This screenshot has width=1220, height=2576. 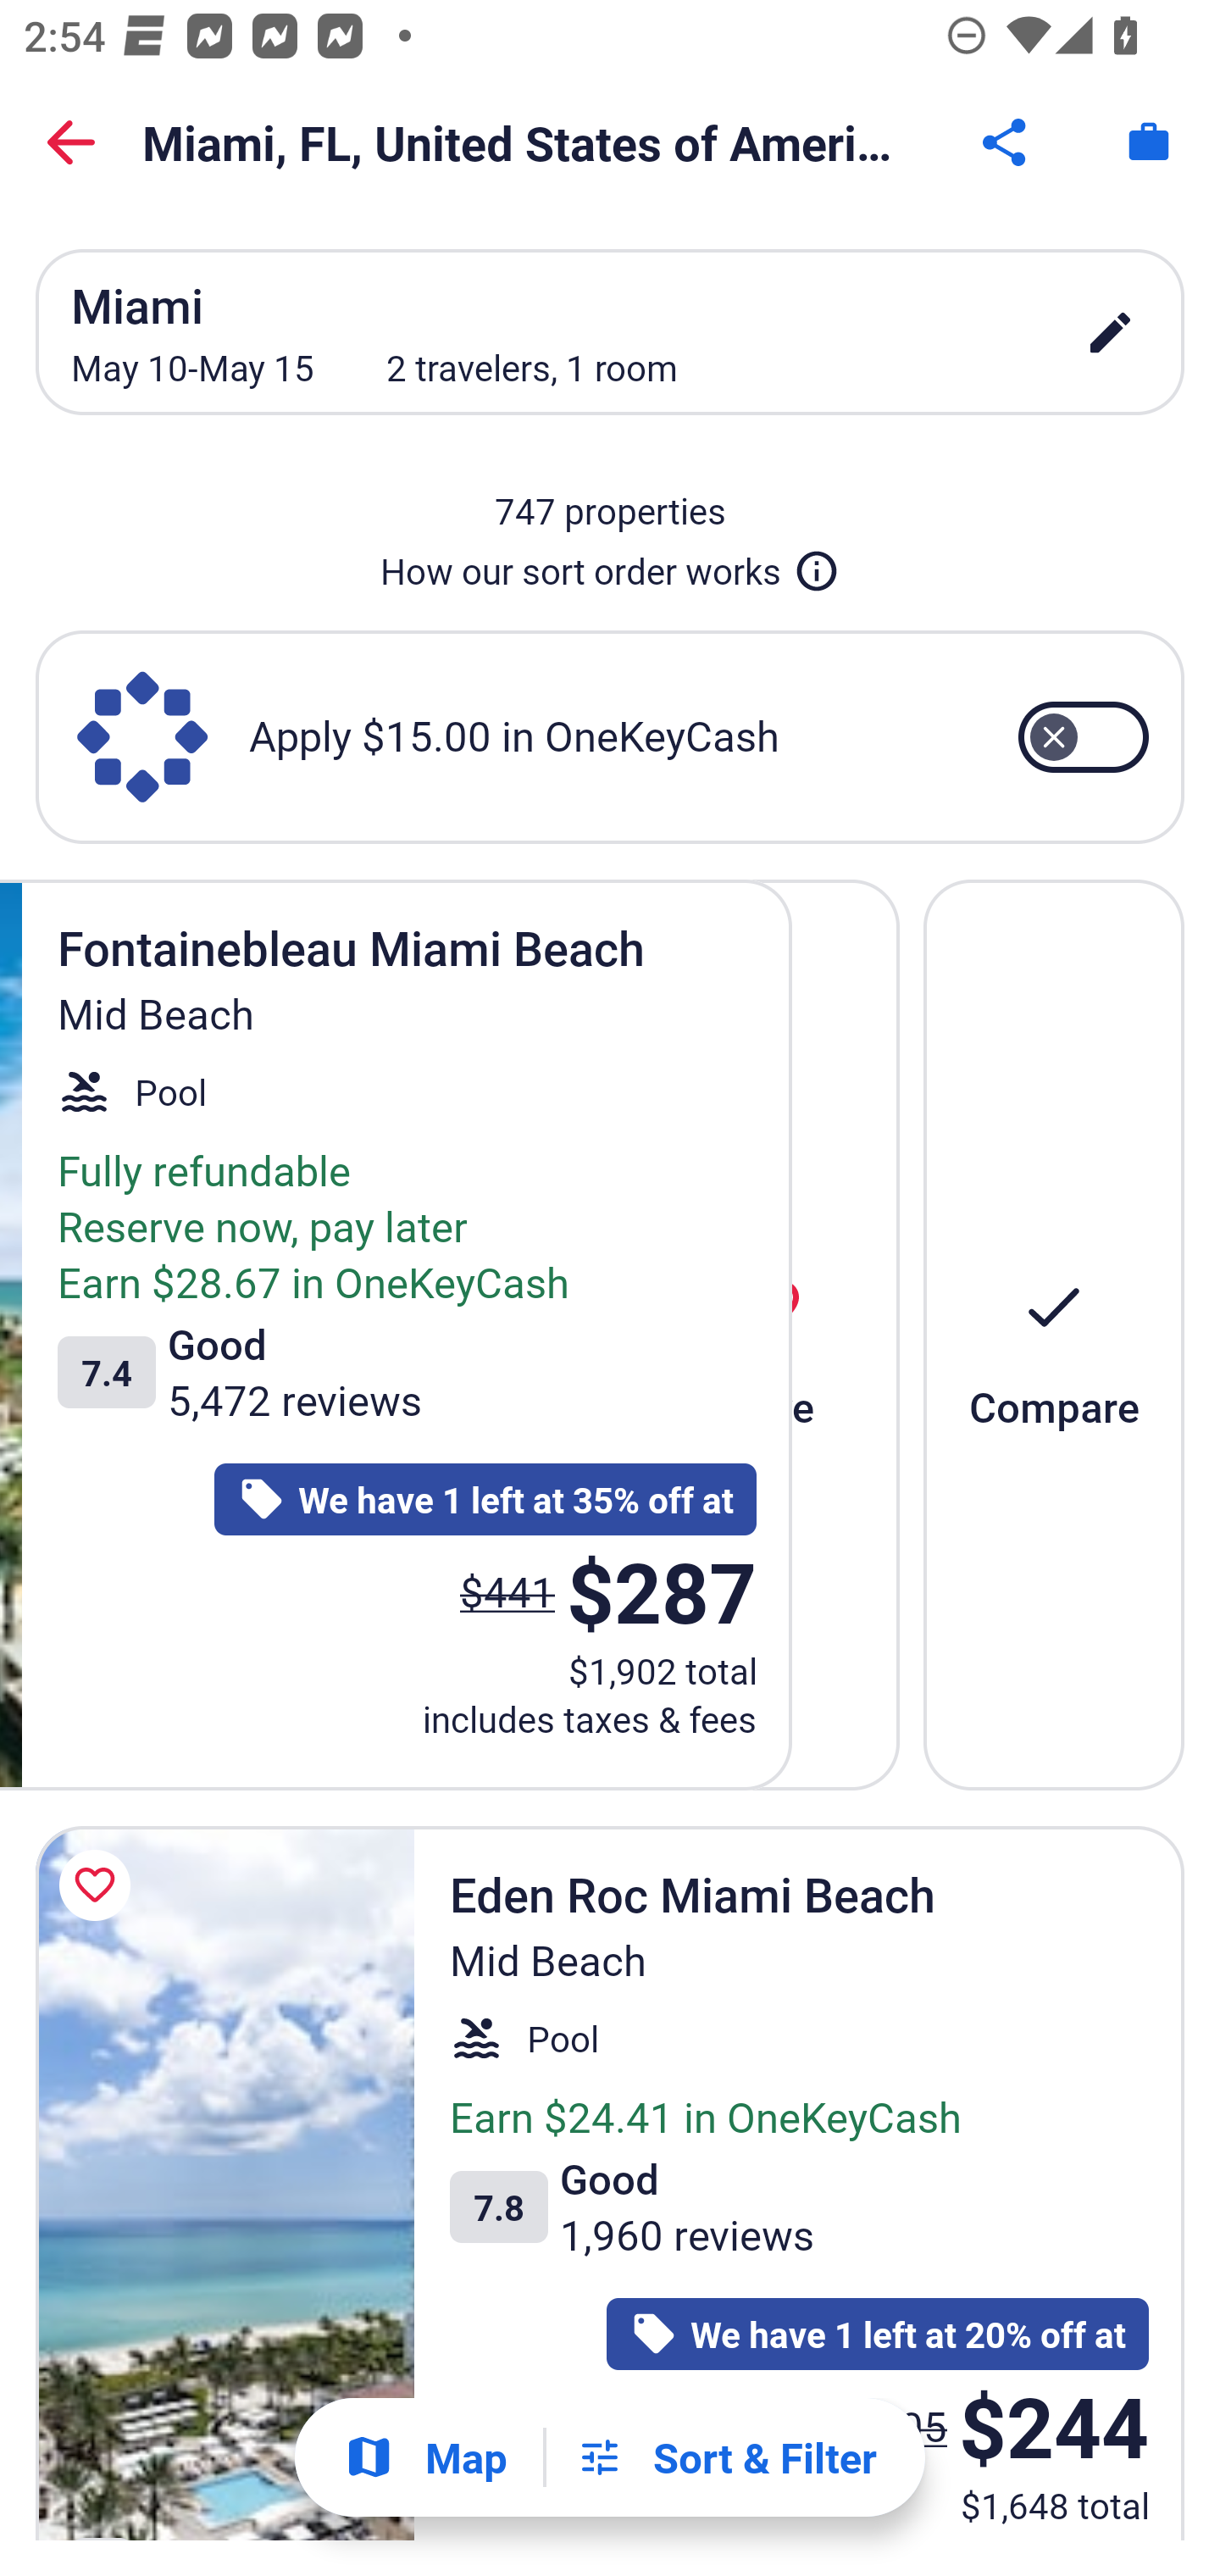 What do you see at coordinates (610, 332) in the screenshot?
I see `Miami May 10-May 15 2 travelers, 1 room edit` at bounding box center [610, 332].